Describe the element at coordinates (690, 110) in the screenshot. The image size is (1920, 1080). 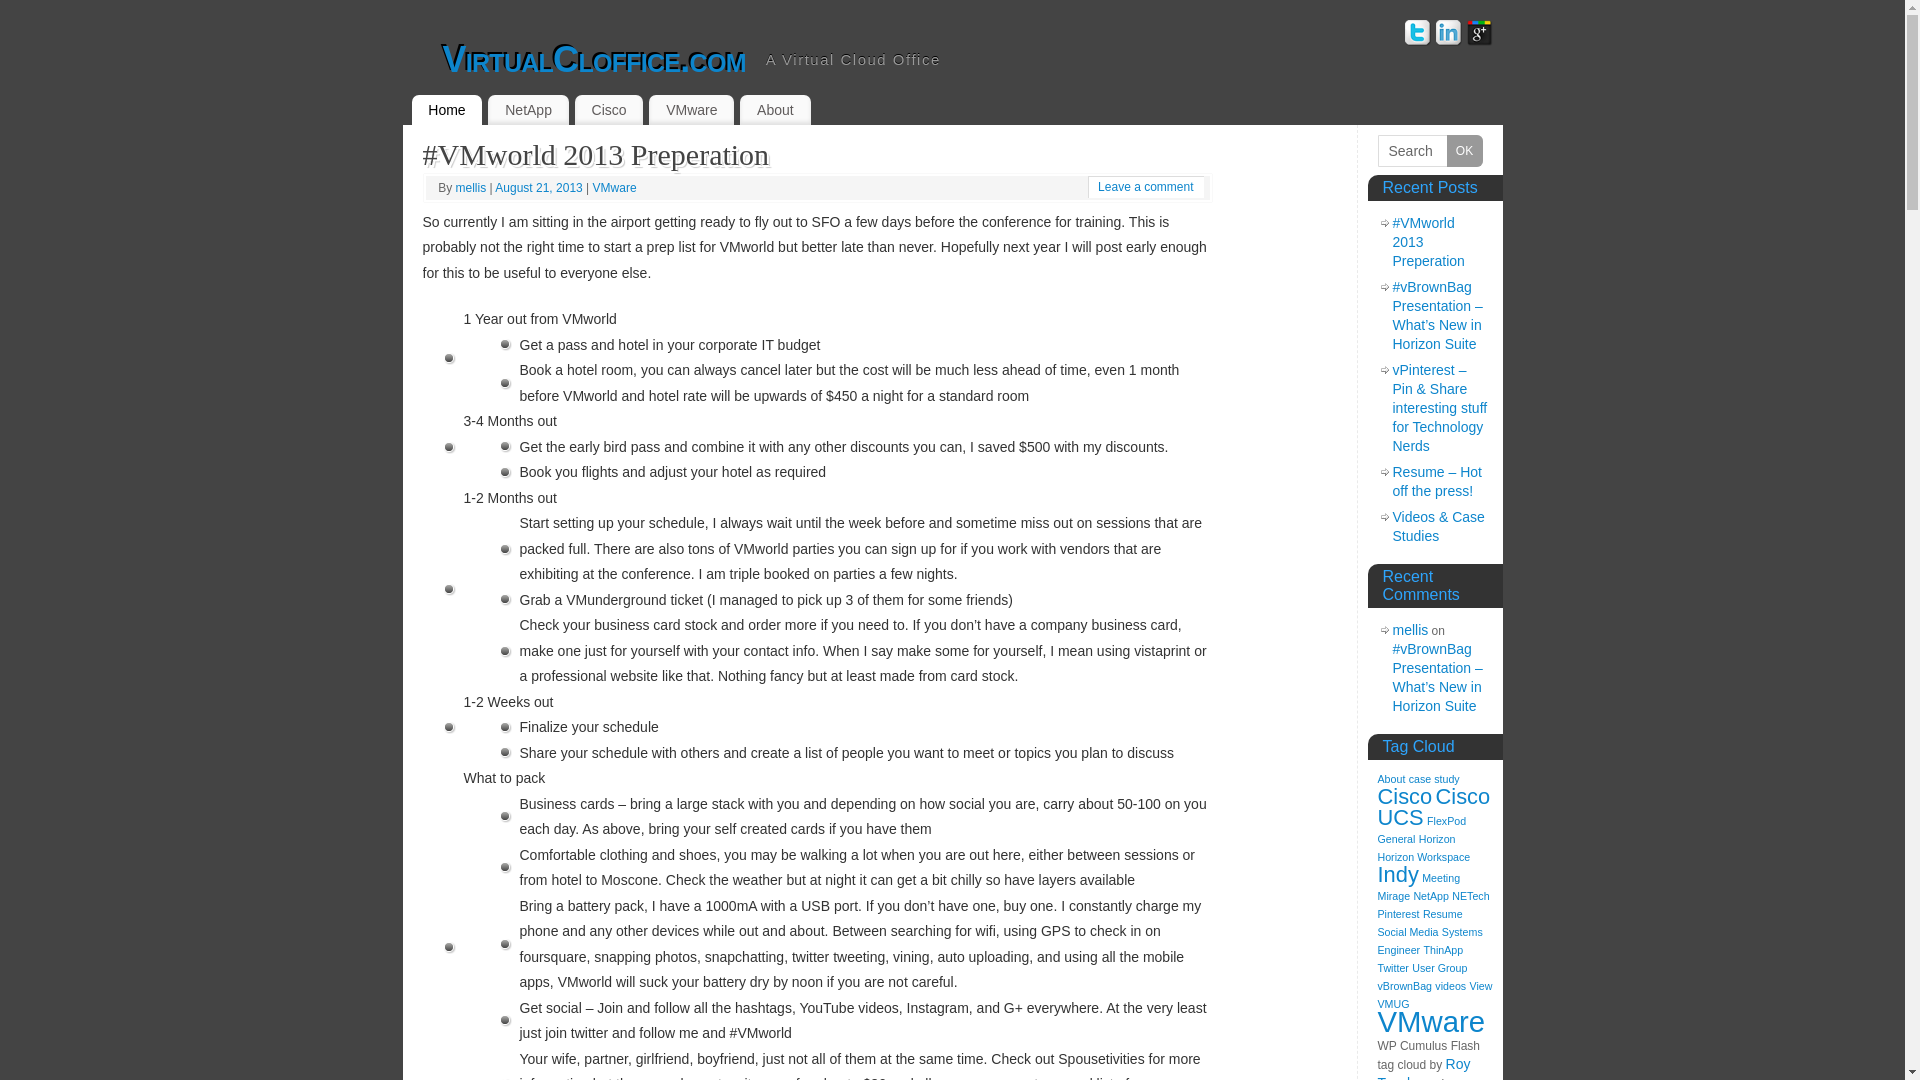
I see `VMware` at that location.